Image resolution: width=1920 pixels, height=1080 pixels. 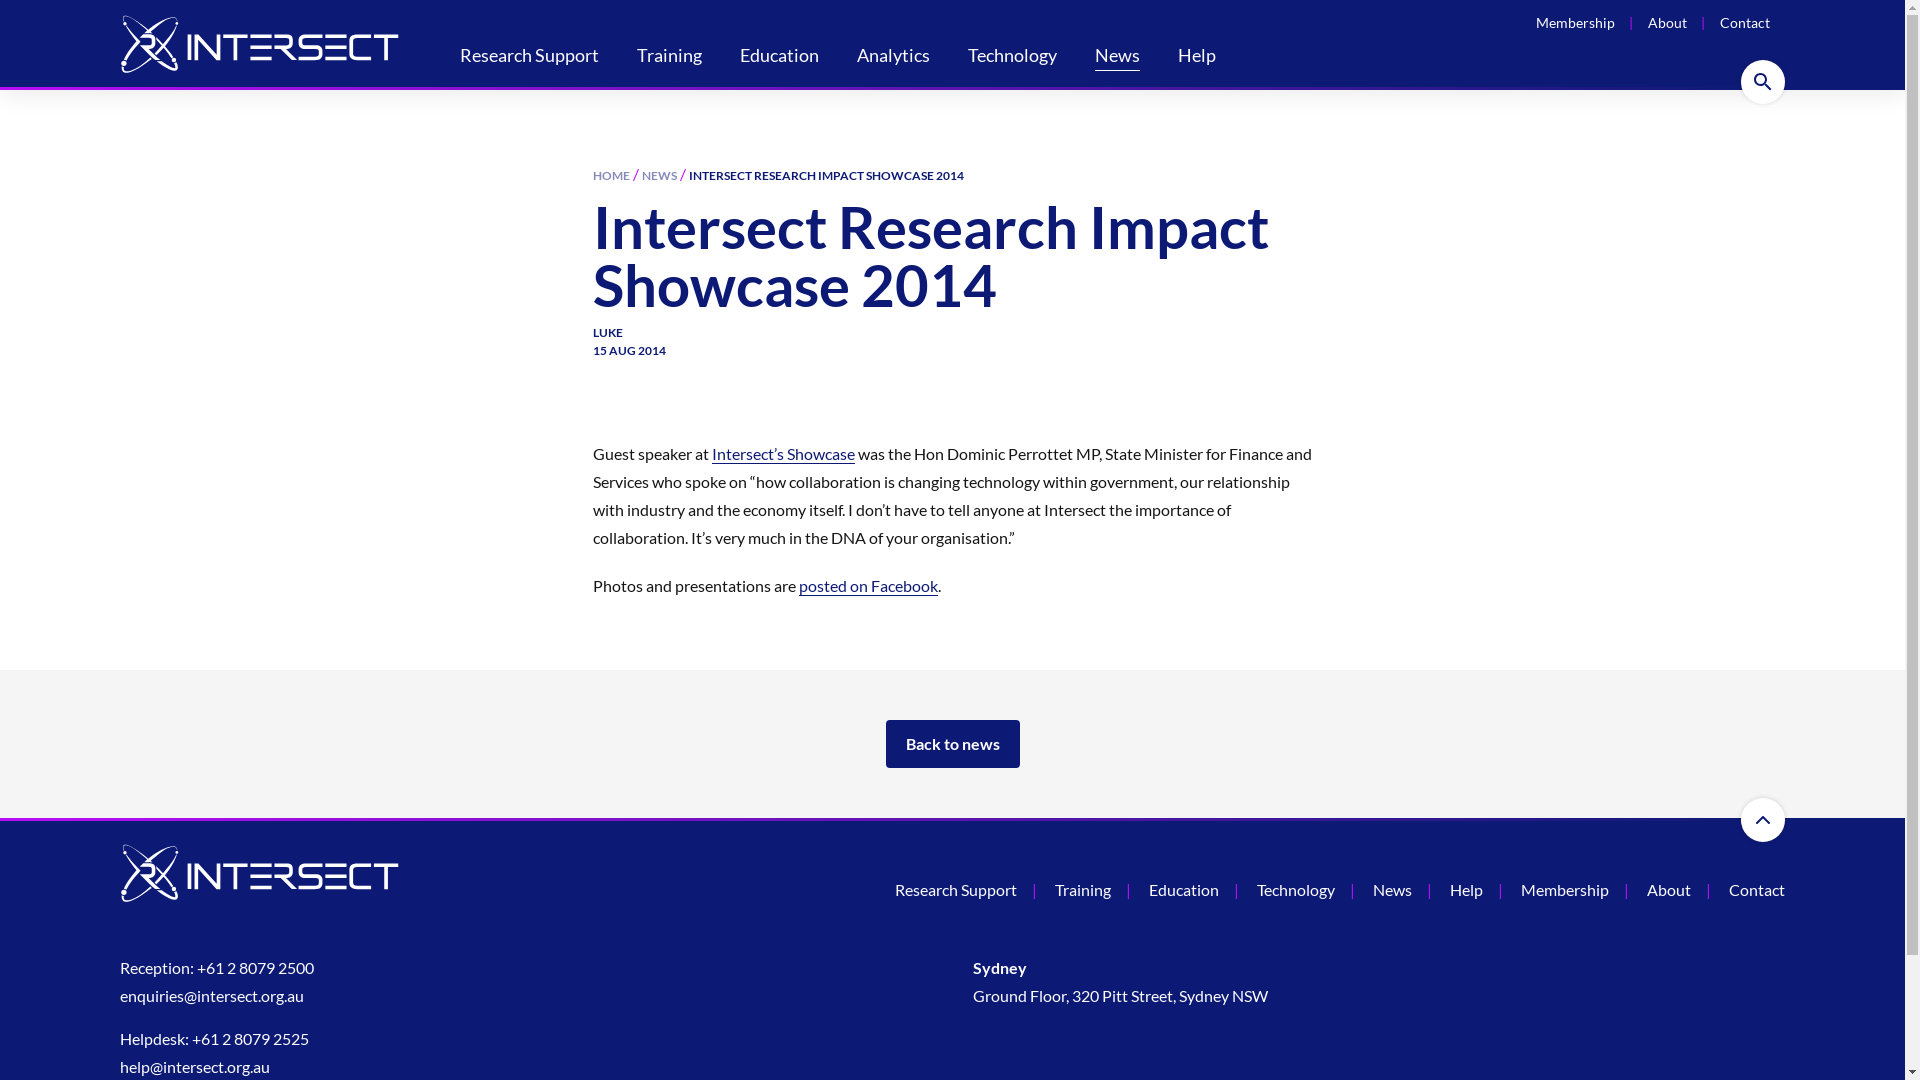 What do you see at coordinates (1668, 22) in the screenshot?
I see `About` at bounding box center [1668, 22].